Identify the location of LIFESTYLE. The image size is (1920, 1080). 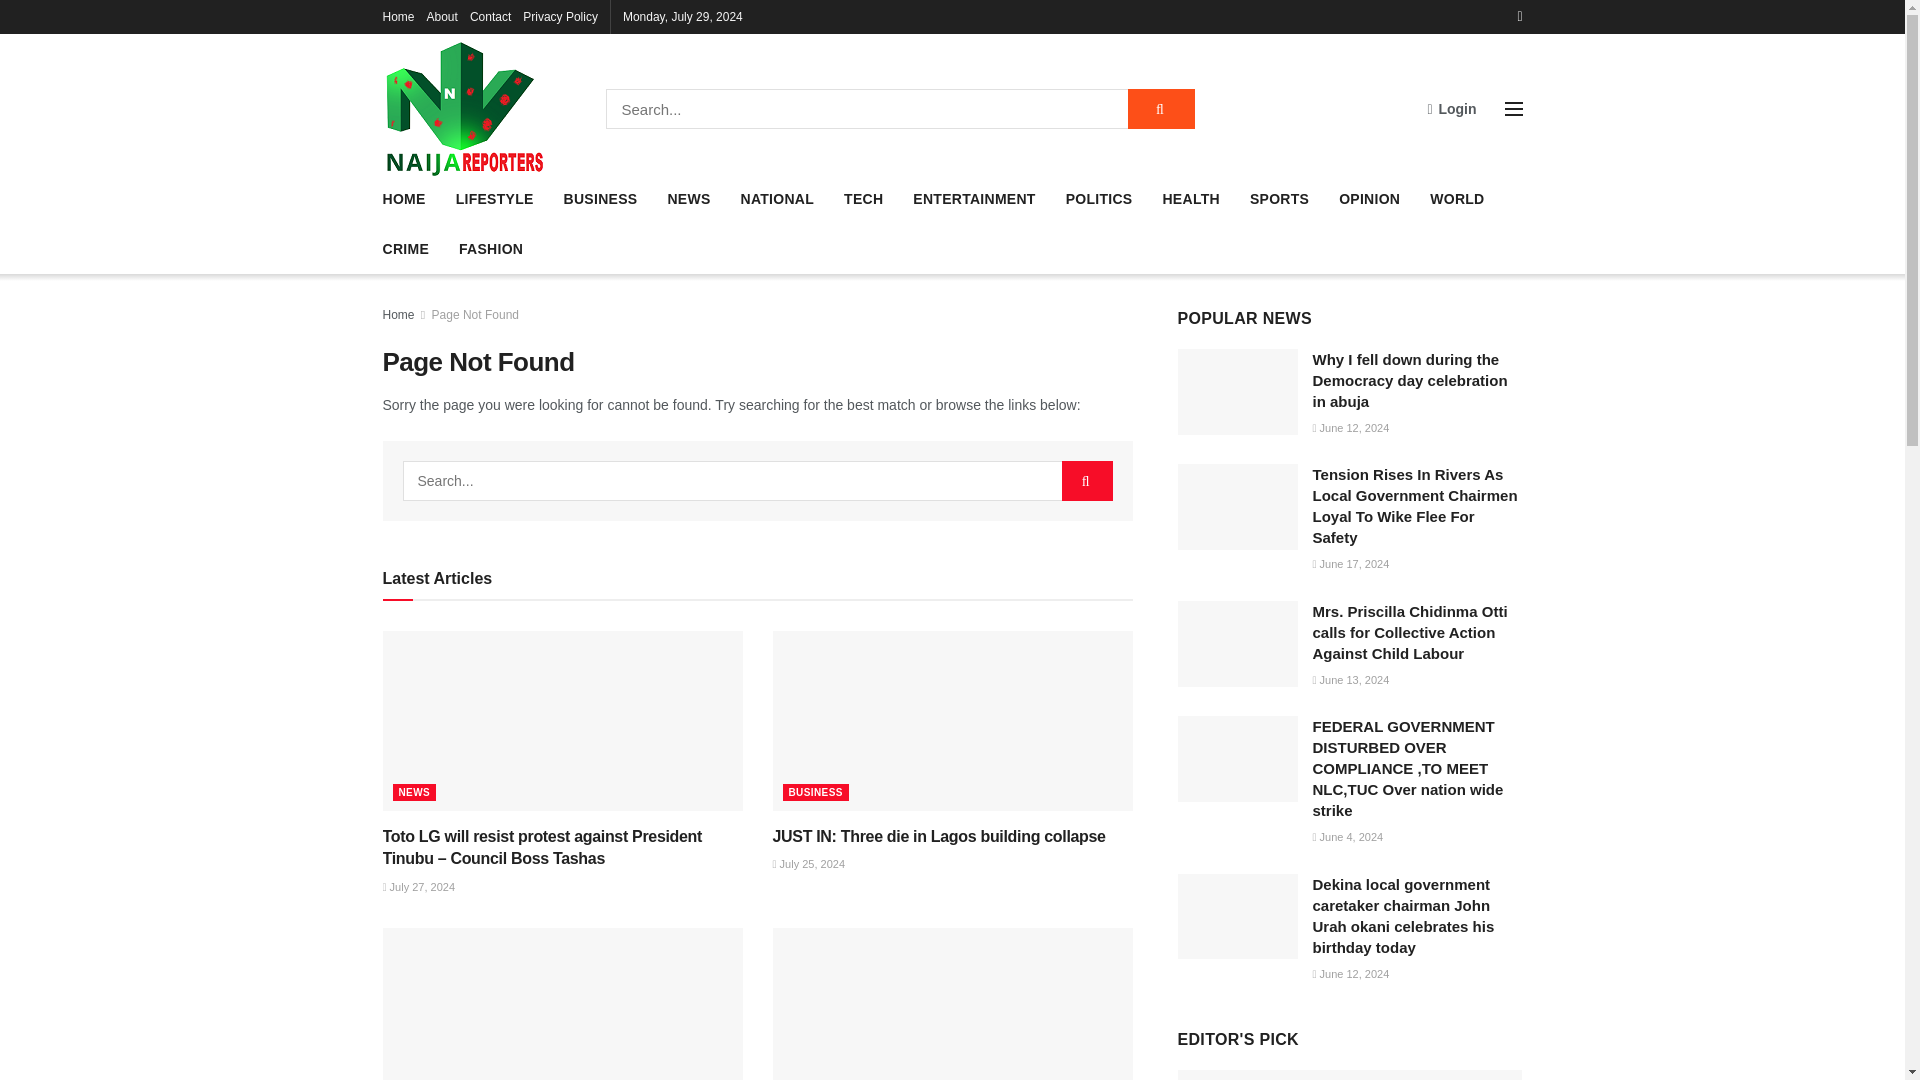
(494, 198).